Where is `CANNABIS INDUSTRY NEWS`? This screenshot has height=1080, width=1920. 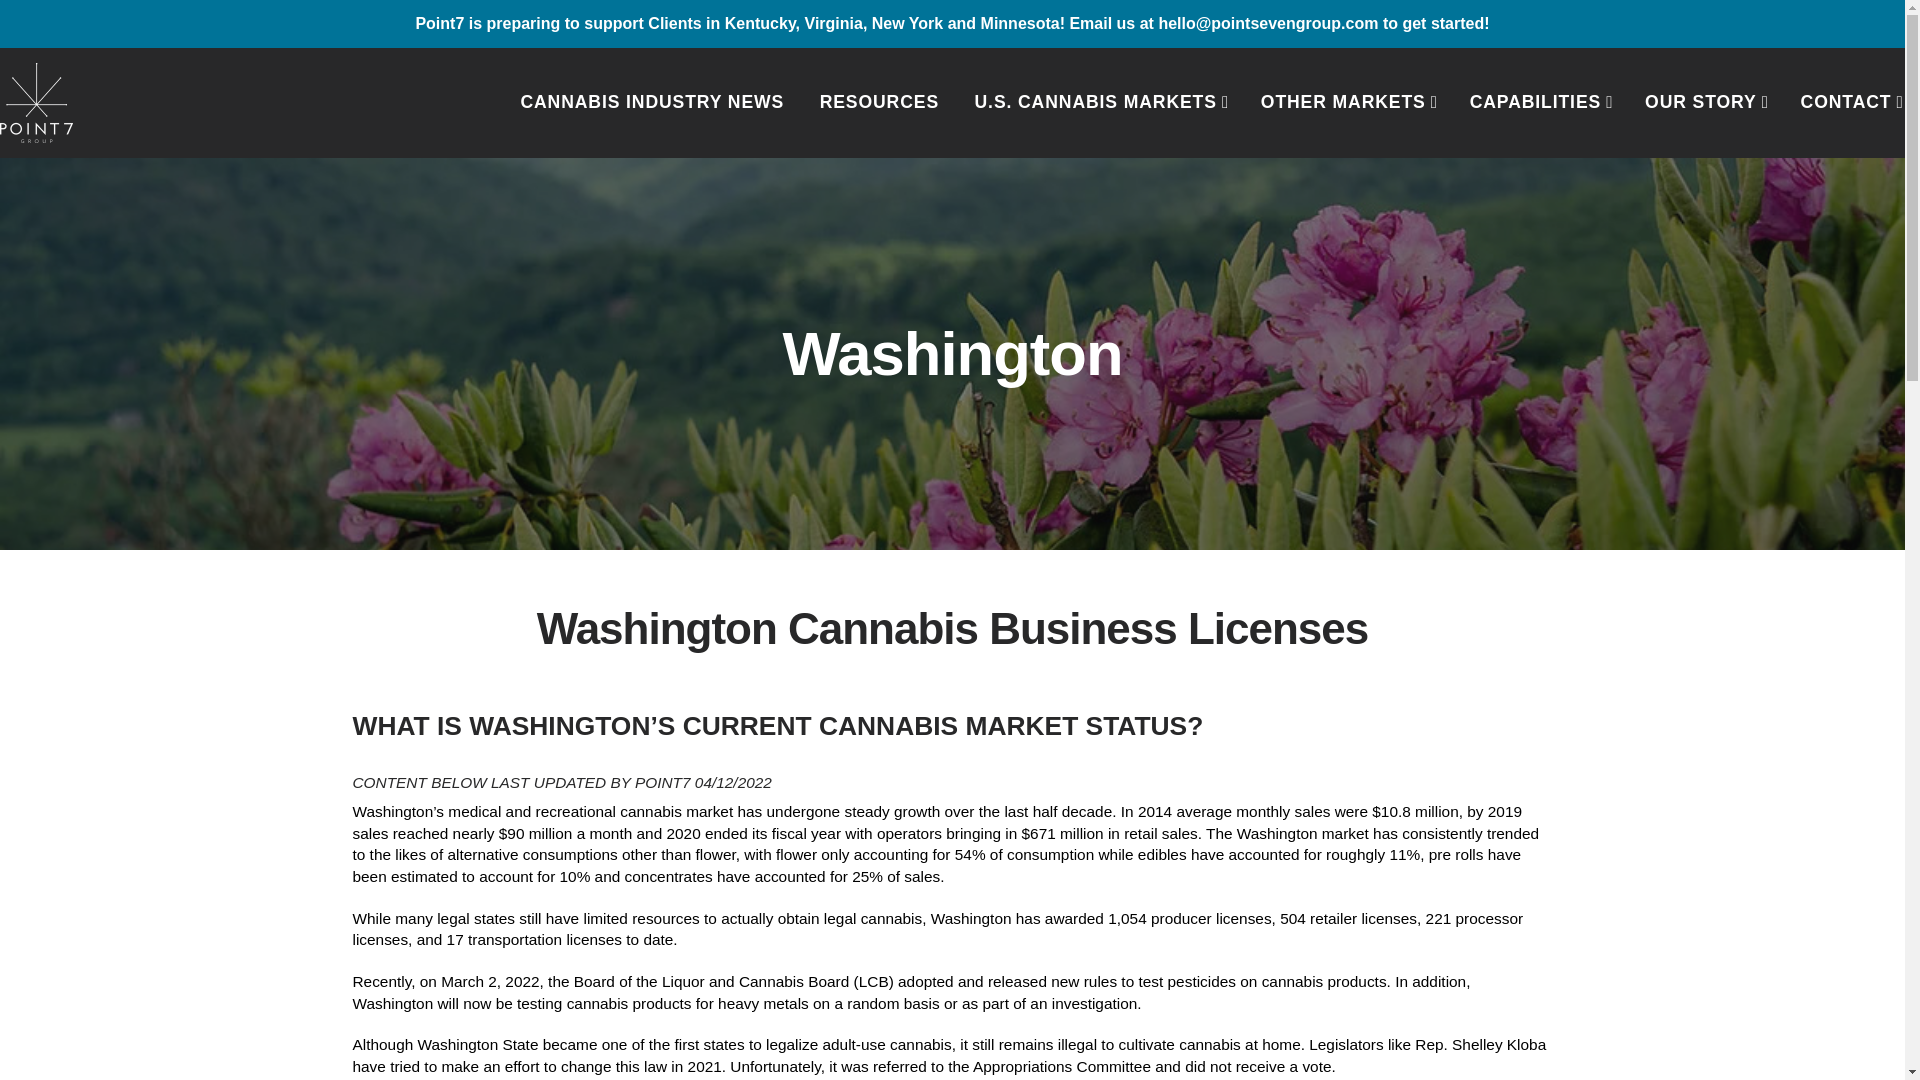 CANNABIS INDUSTRY NEWS is located at coordinates (650, 102).